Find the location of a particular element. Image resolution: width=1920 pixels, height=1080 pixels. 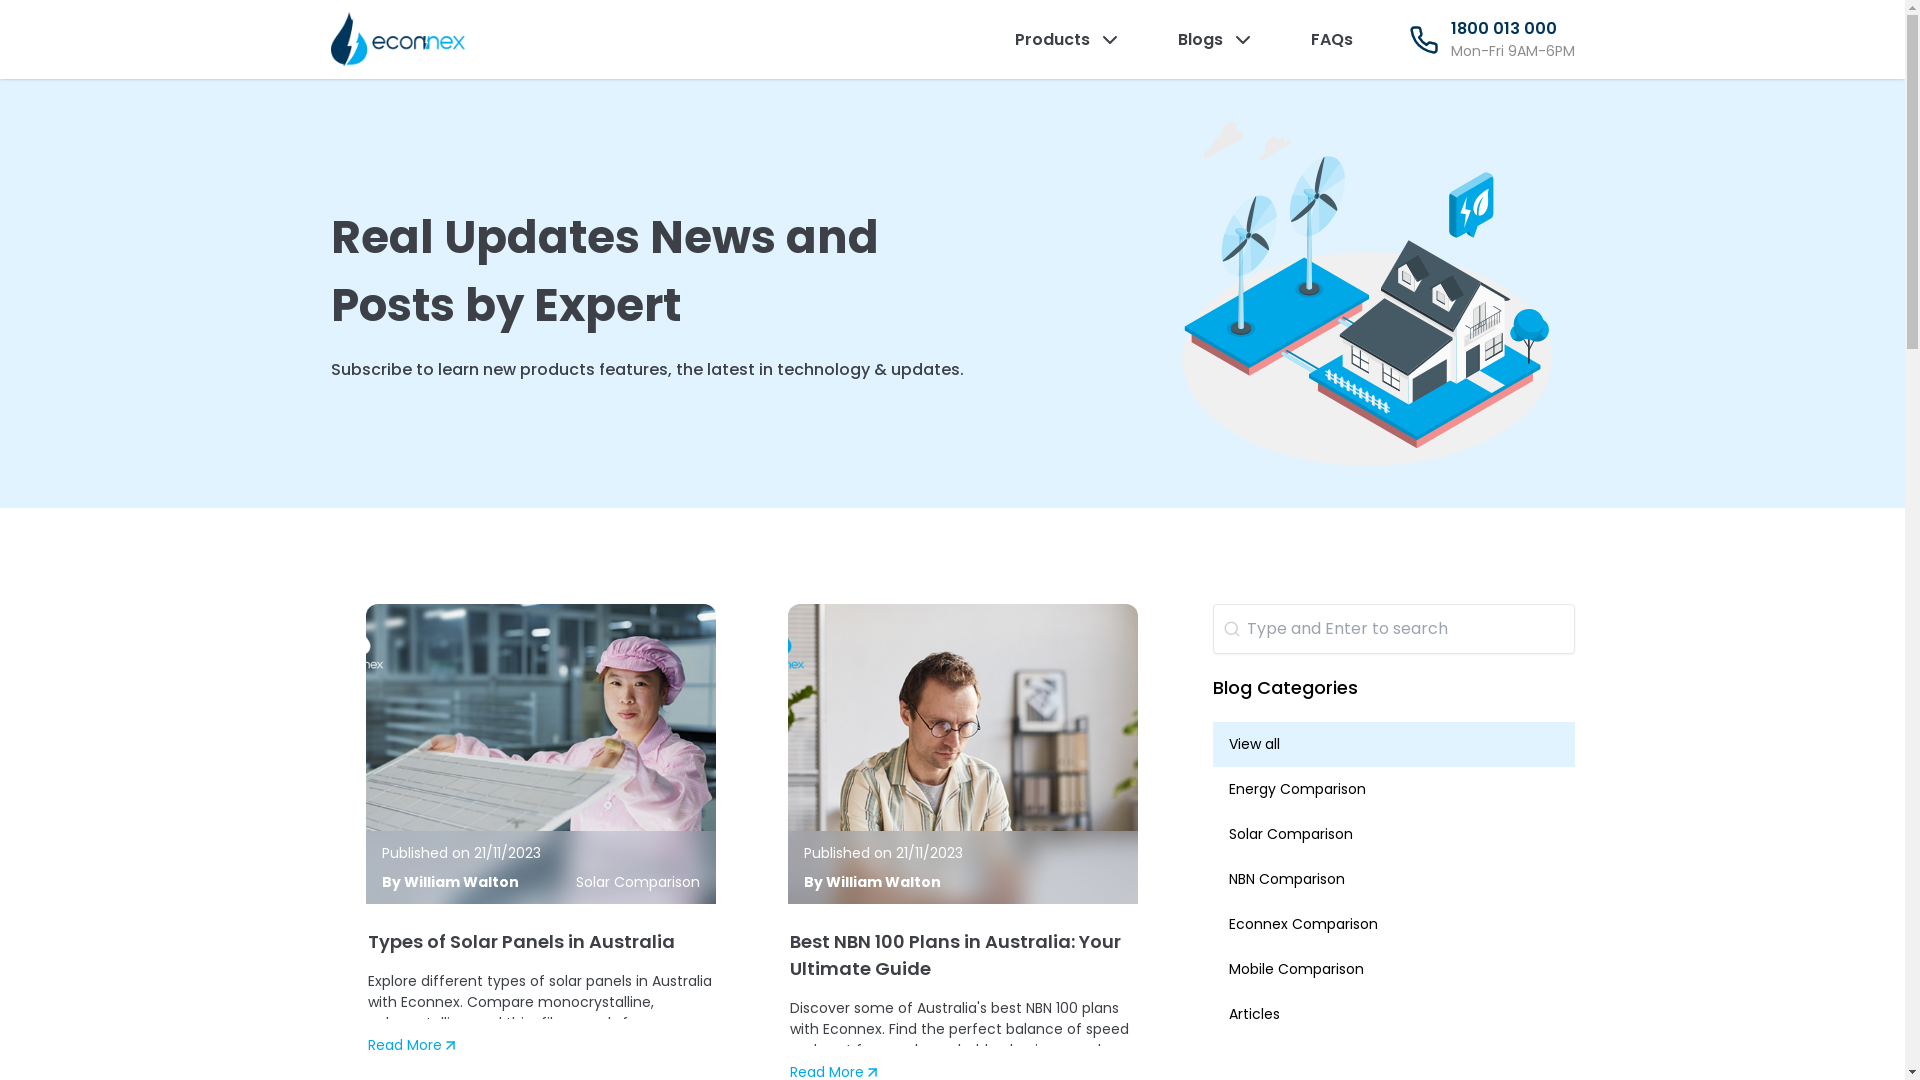

1800 013 000
Mon-Fri 9AM-6PM is located at coordinates (1491, 40).